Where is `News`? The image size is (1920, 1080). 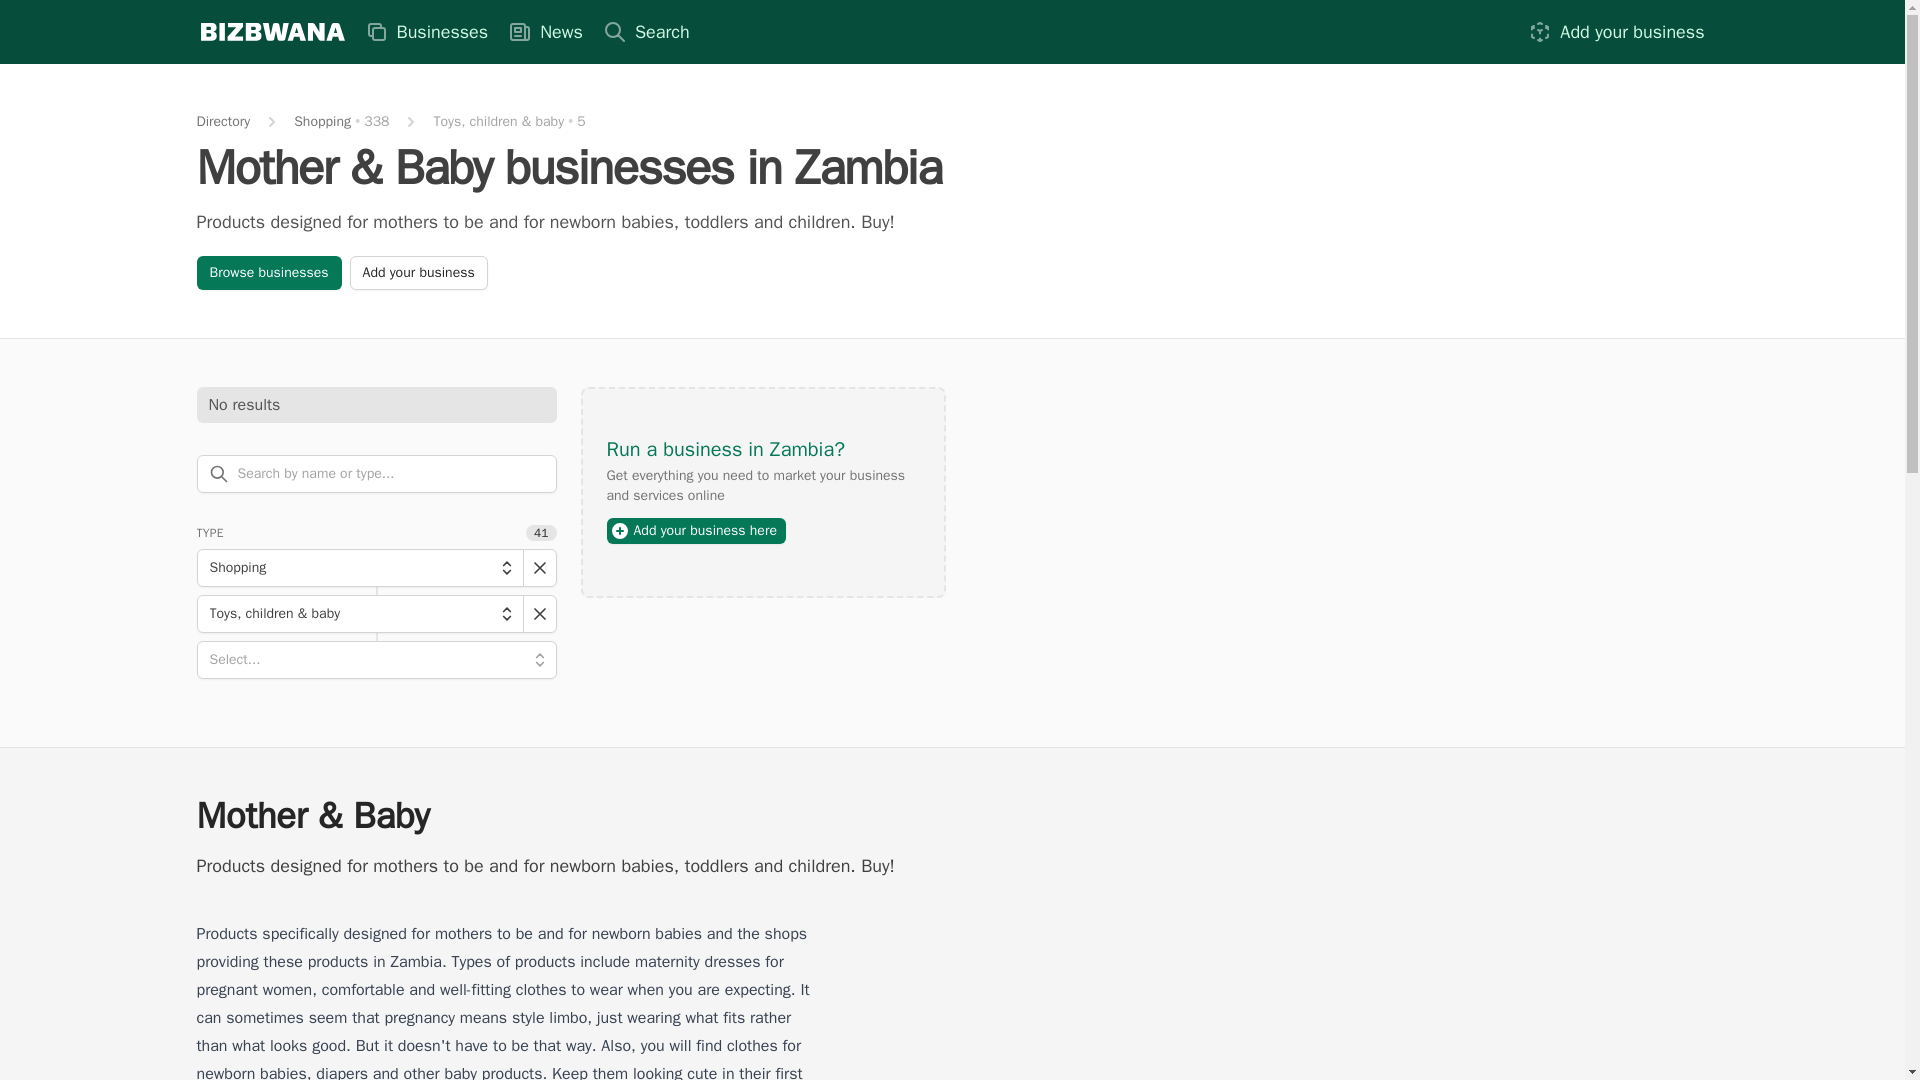 News is located at coordinates (545, 32).